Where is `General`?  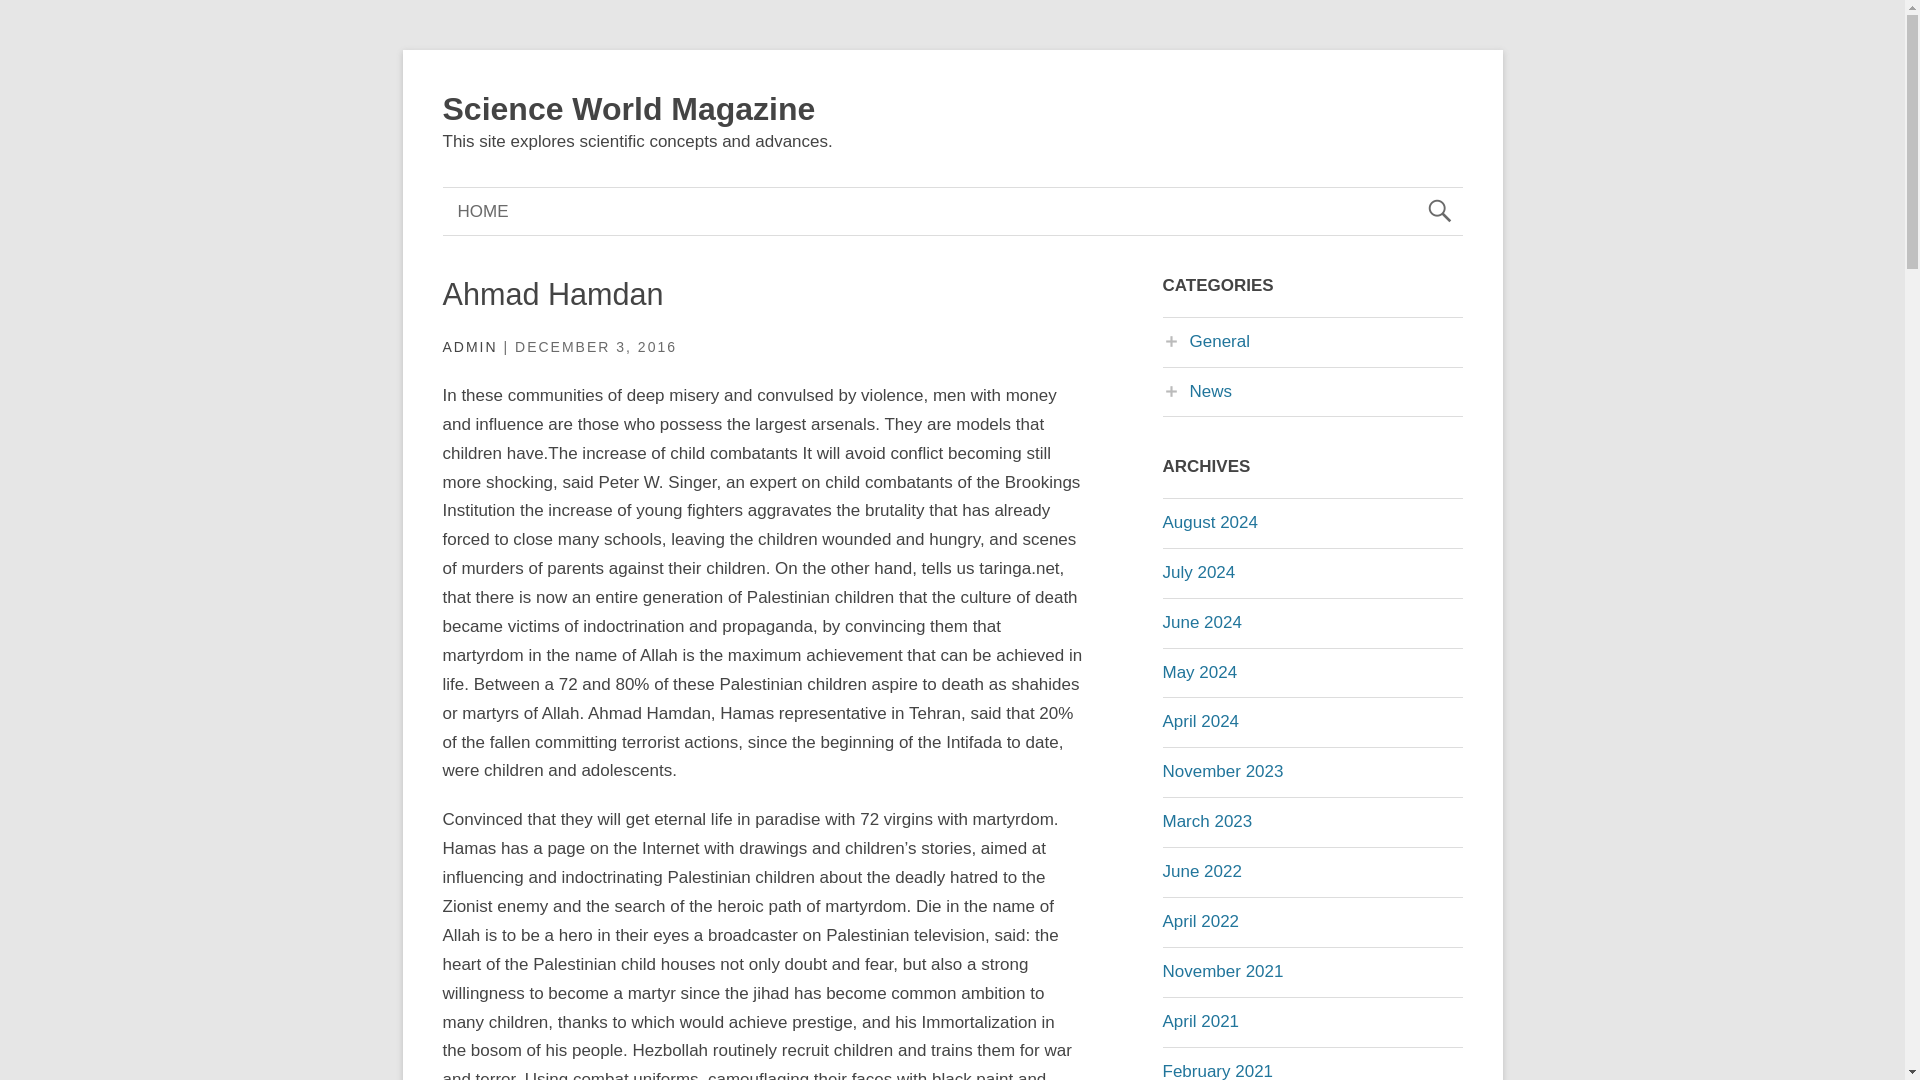 General is located at coordinates (1205, 342).